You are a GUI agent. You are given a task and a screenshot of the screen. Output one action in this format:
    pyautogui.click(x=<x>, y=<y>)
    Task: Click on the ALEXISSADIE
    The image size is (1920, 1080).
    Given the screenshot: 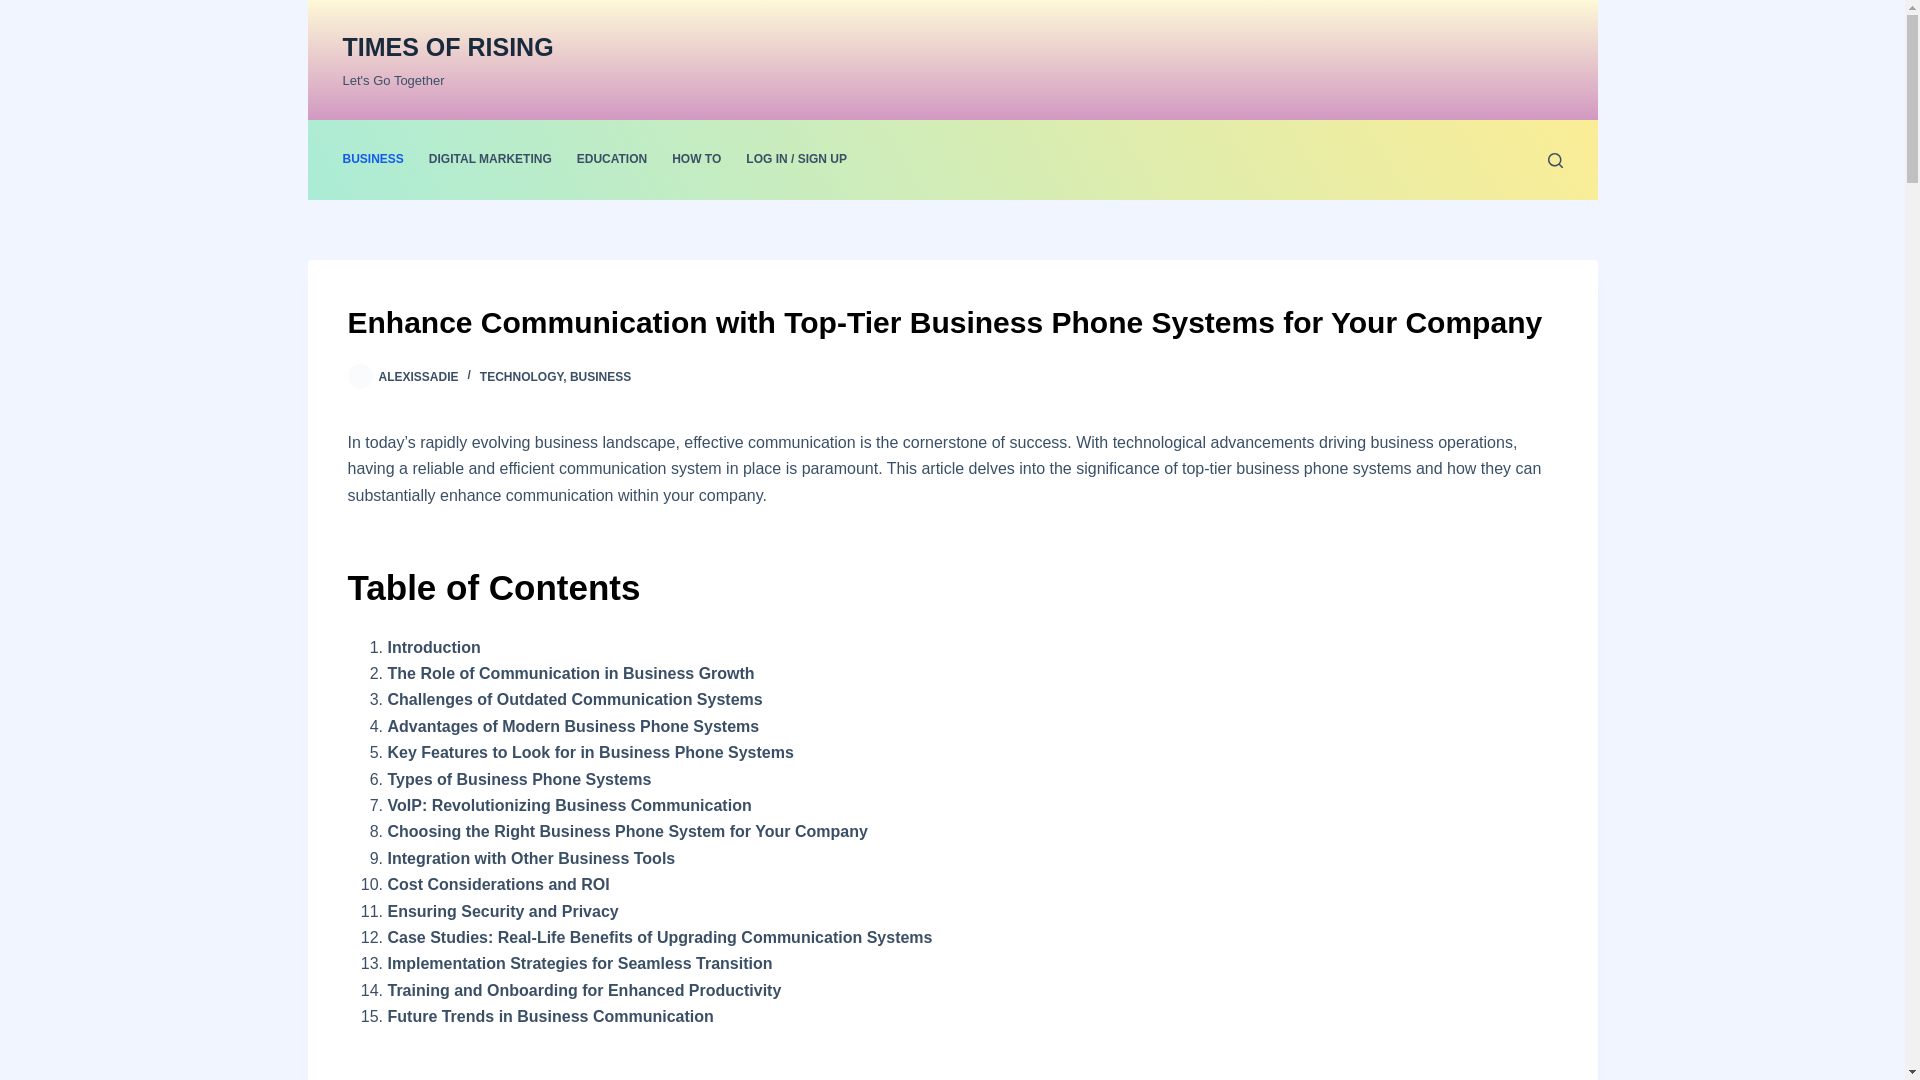 What is the action you would take?
    pyautogui.click(x=418, y=377)
    